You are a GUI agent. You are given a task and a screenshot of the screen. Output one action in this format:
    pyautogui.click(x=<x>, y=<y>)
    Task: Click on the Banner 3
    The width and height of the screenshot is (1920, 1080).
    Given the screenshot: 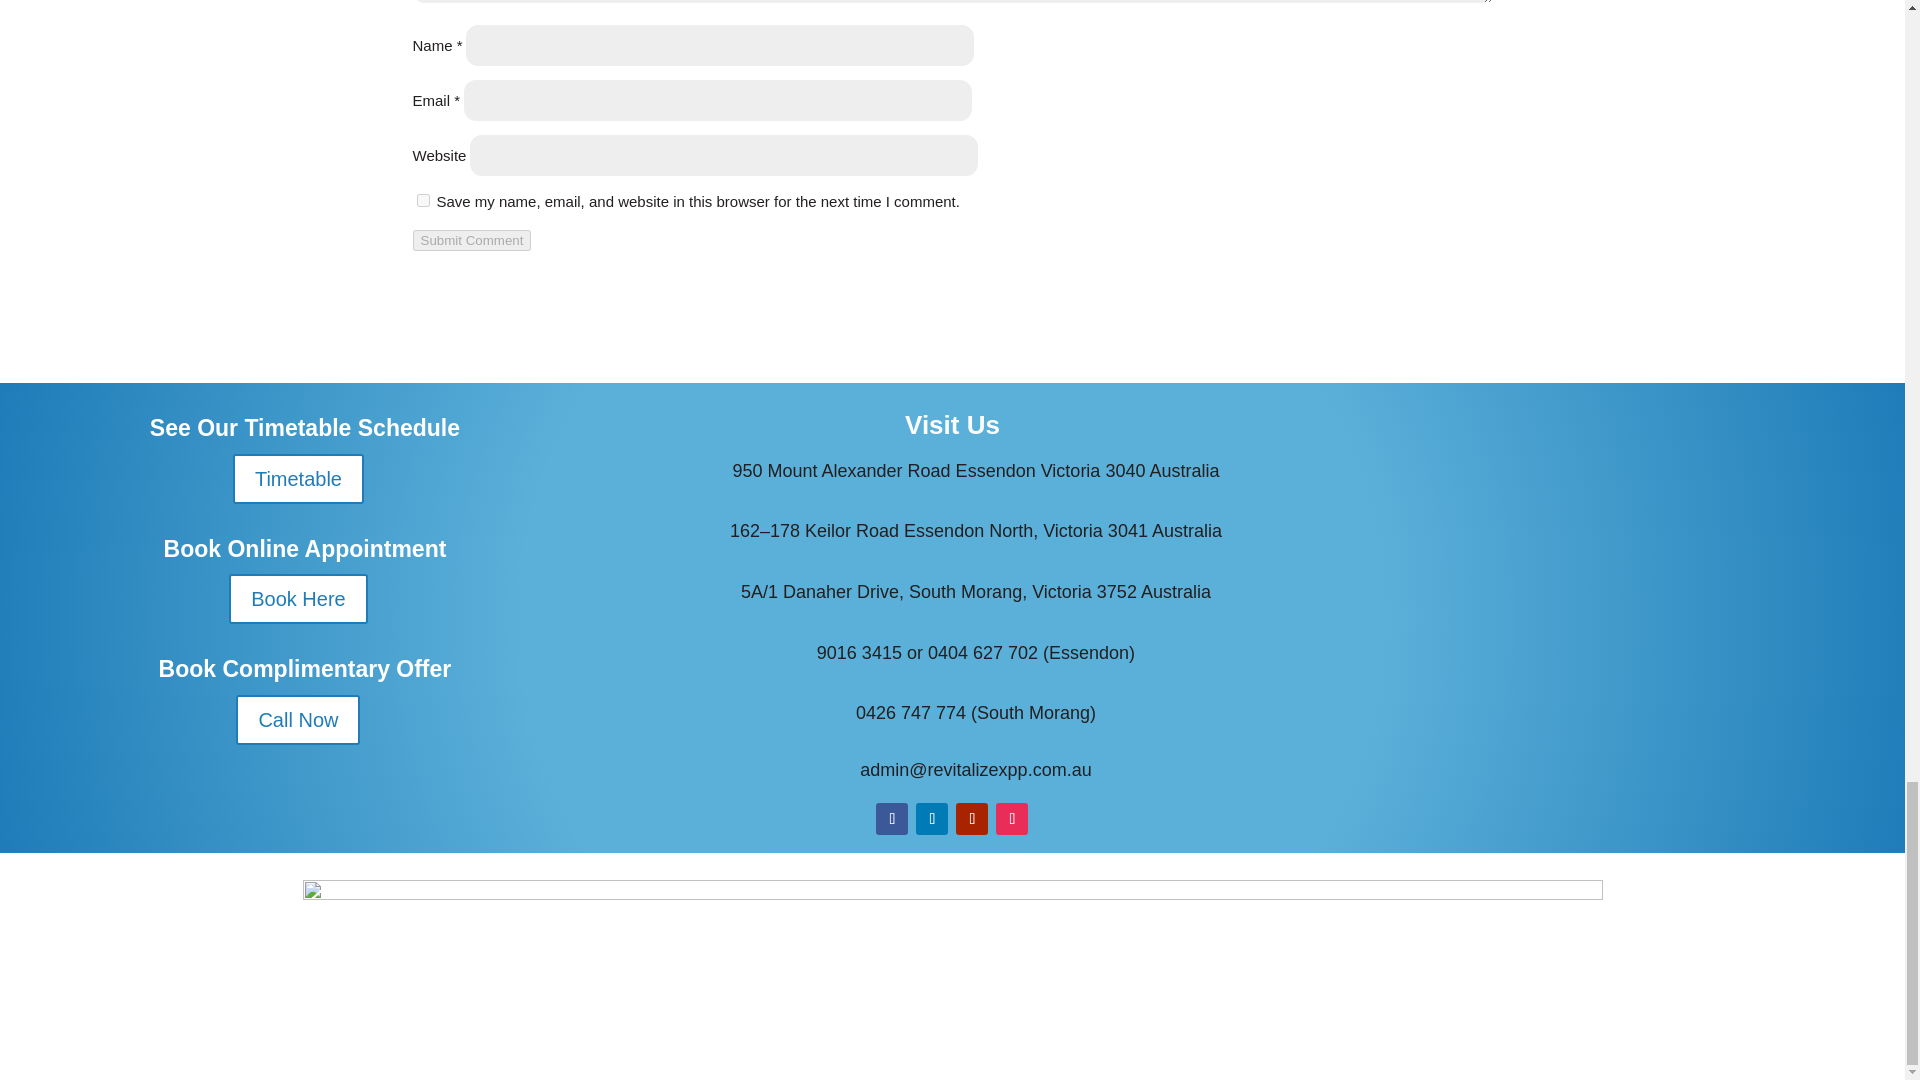 What is the action you would take?
    pyautogui.click(x=951, y=966)
    